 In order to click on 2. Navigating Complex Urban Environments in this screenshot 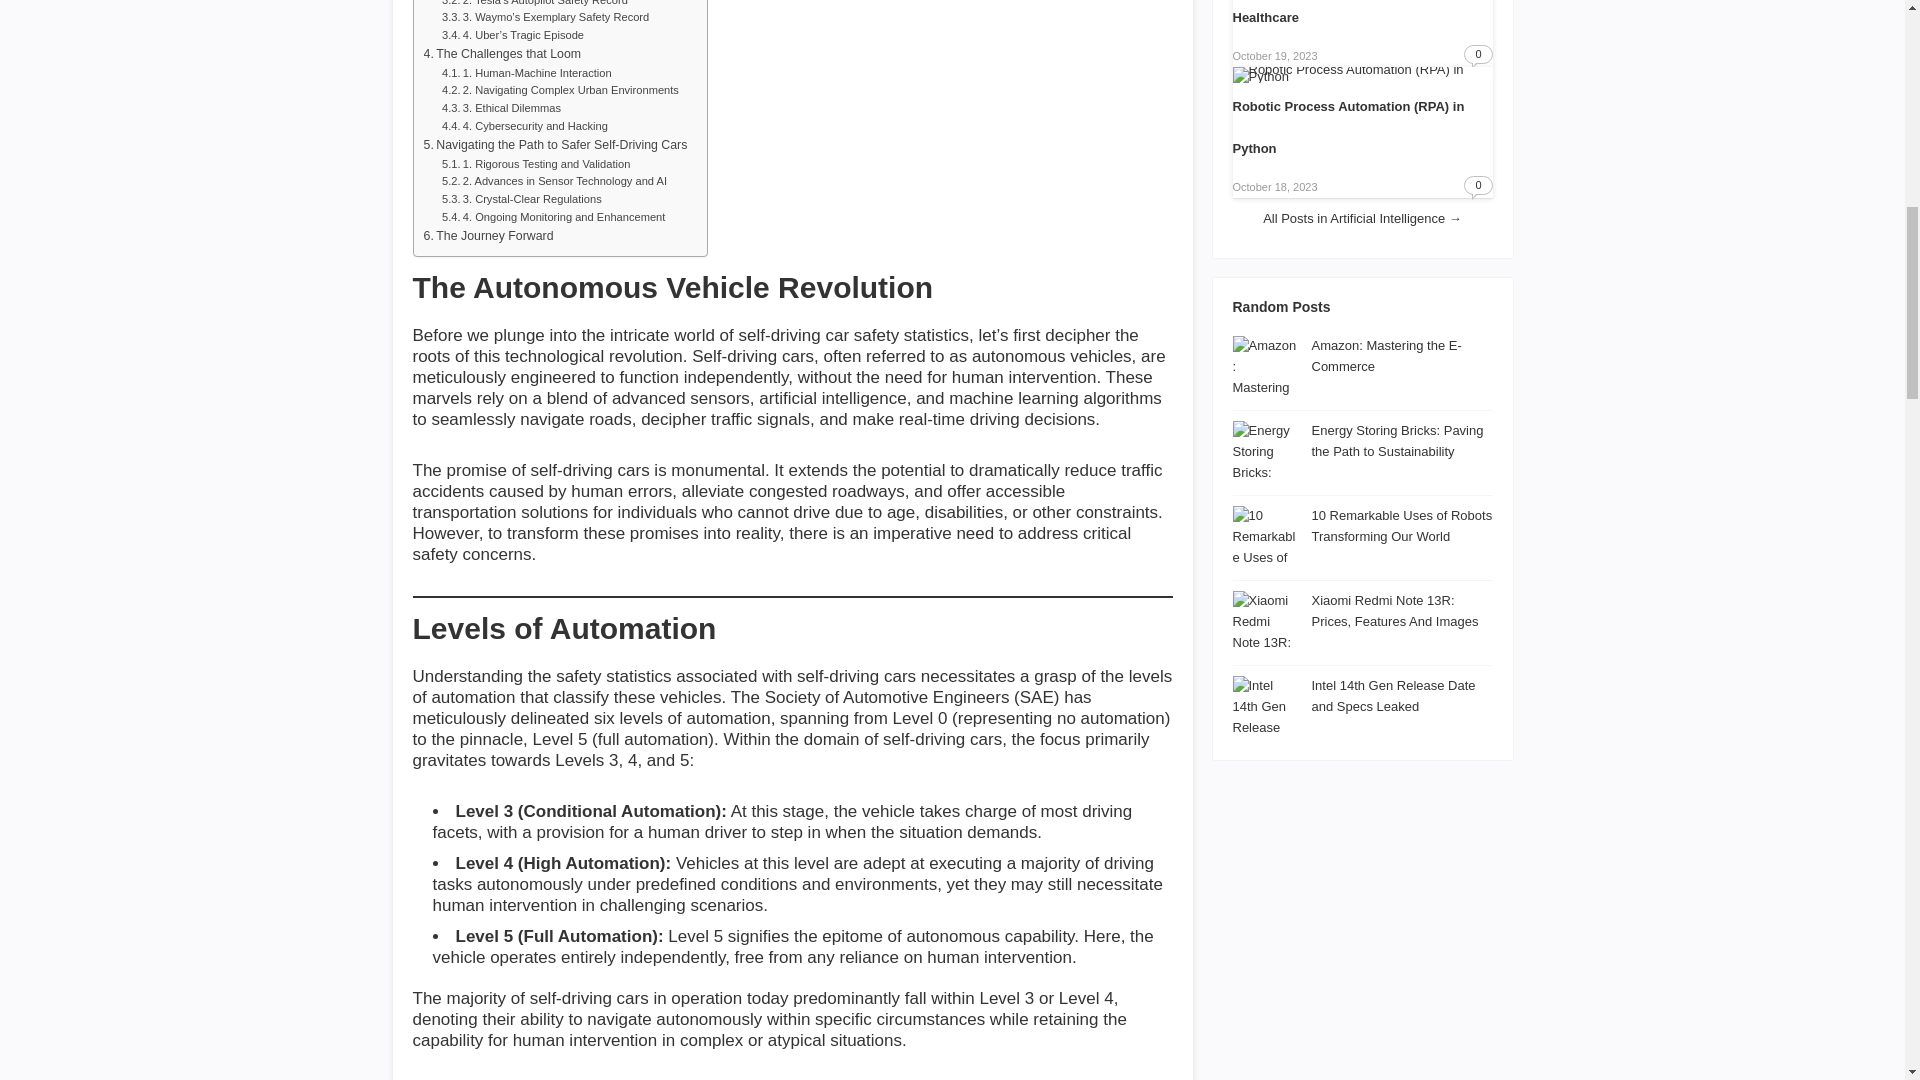, I will do `click(560, 91)`.